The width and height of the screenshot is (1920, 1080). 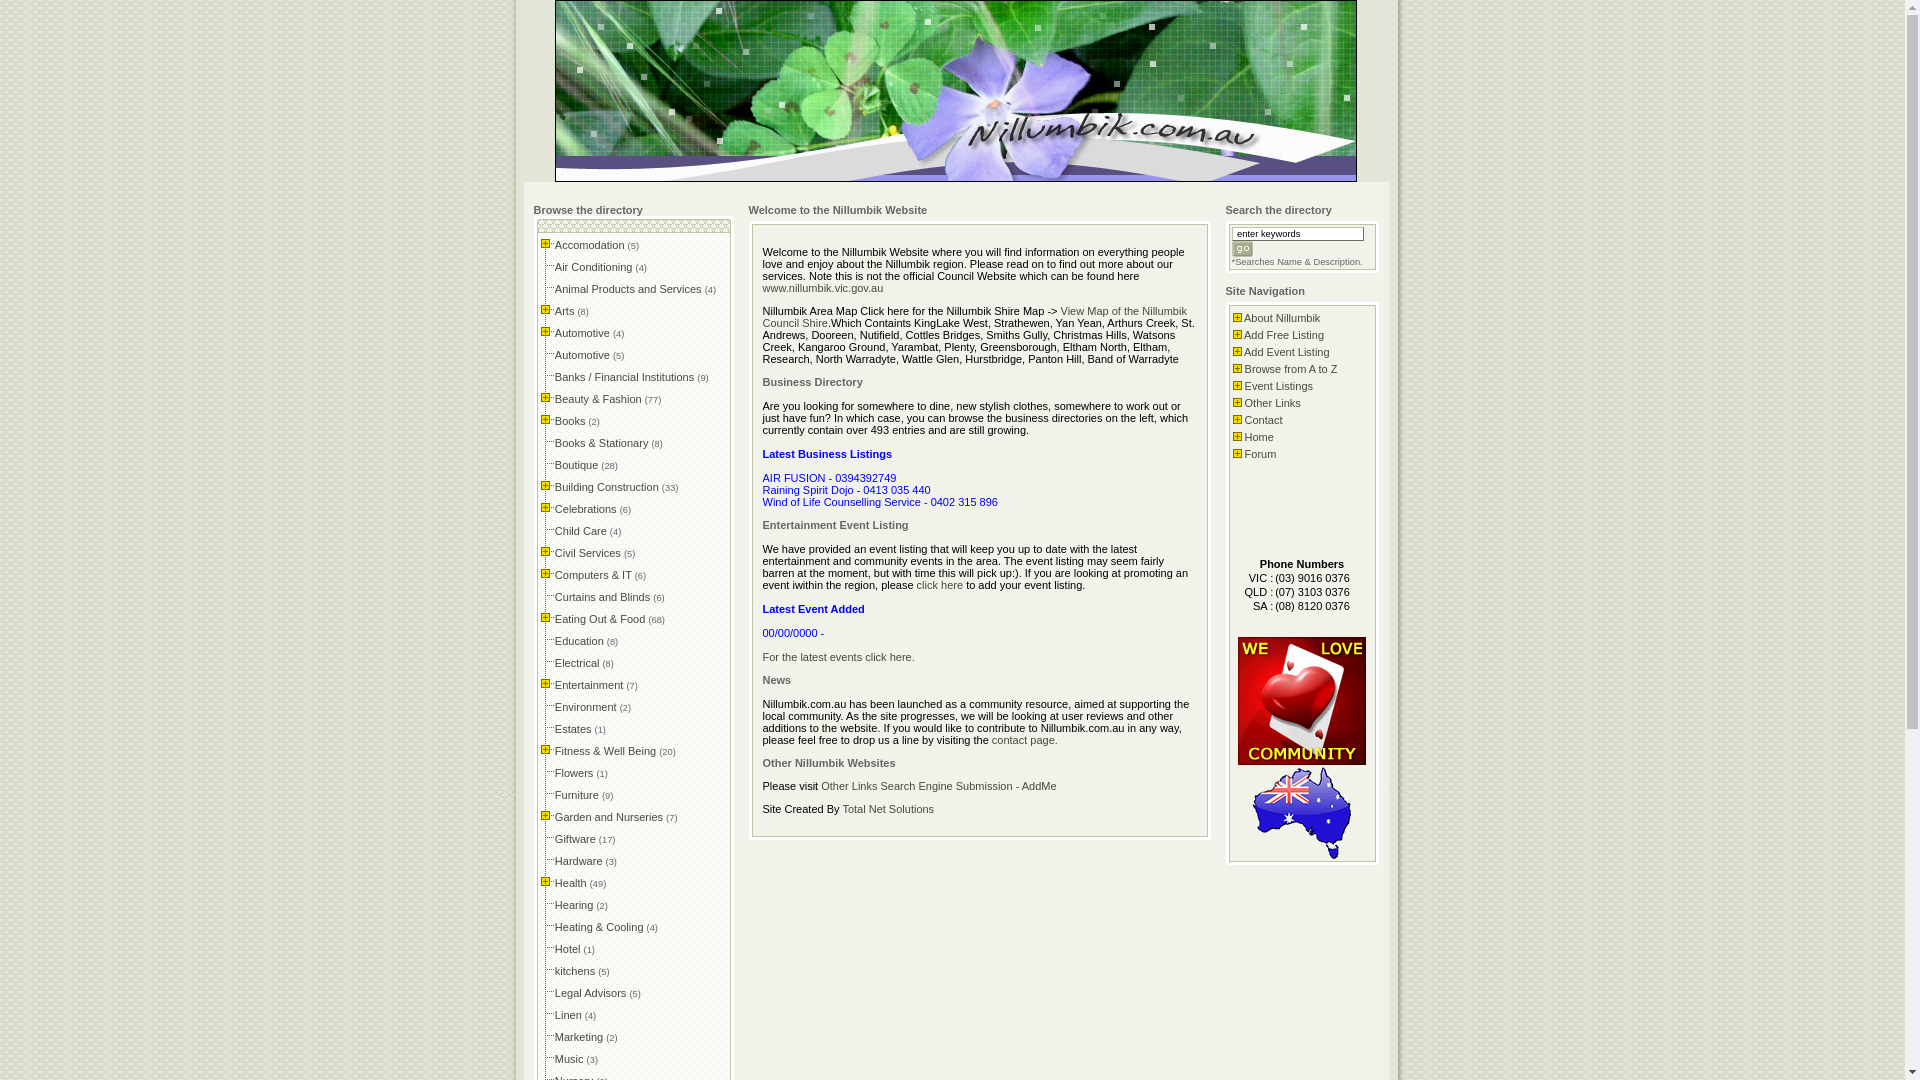 What do you see at coordinates (969, 786) in the screenshot?
I see `Search Engine Submission - AddMe` at bounding box center [969, 786].